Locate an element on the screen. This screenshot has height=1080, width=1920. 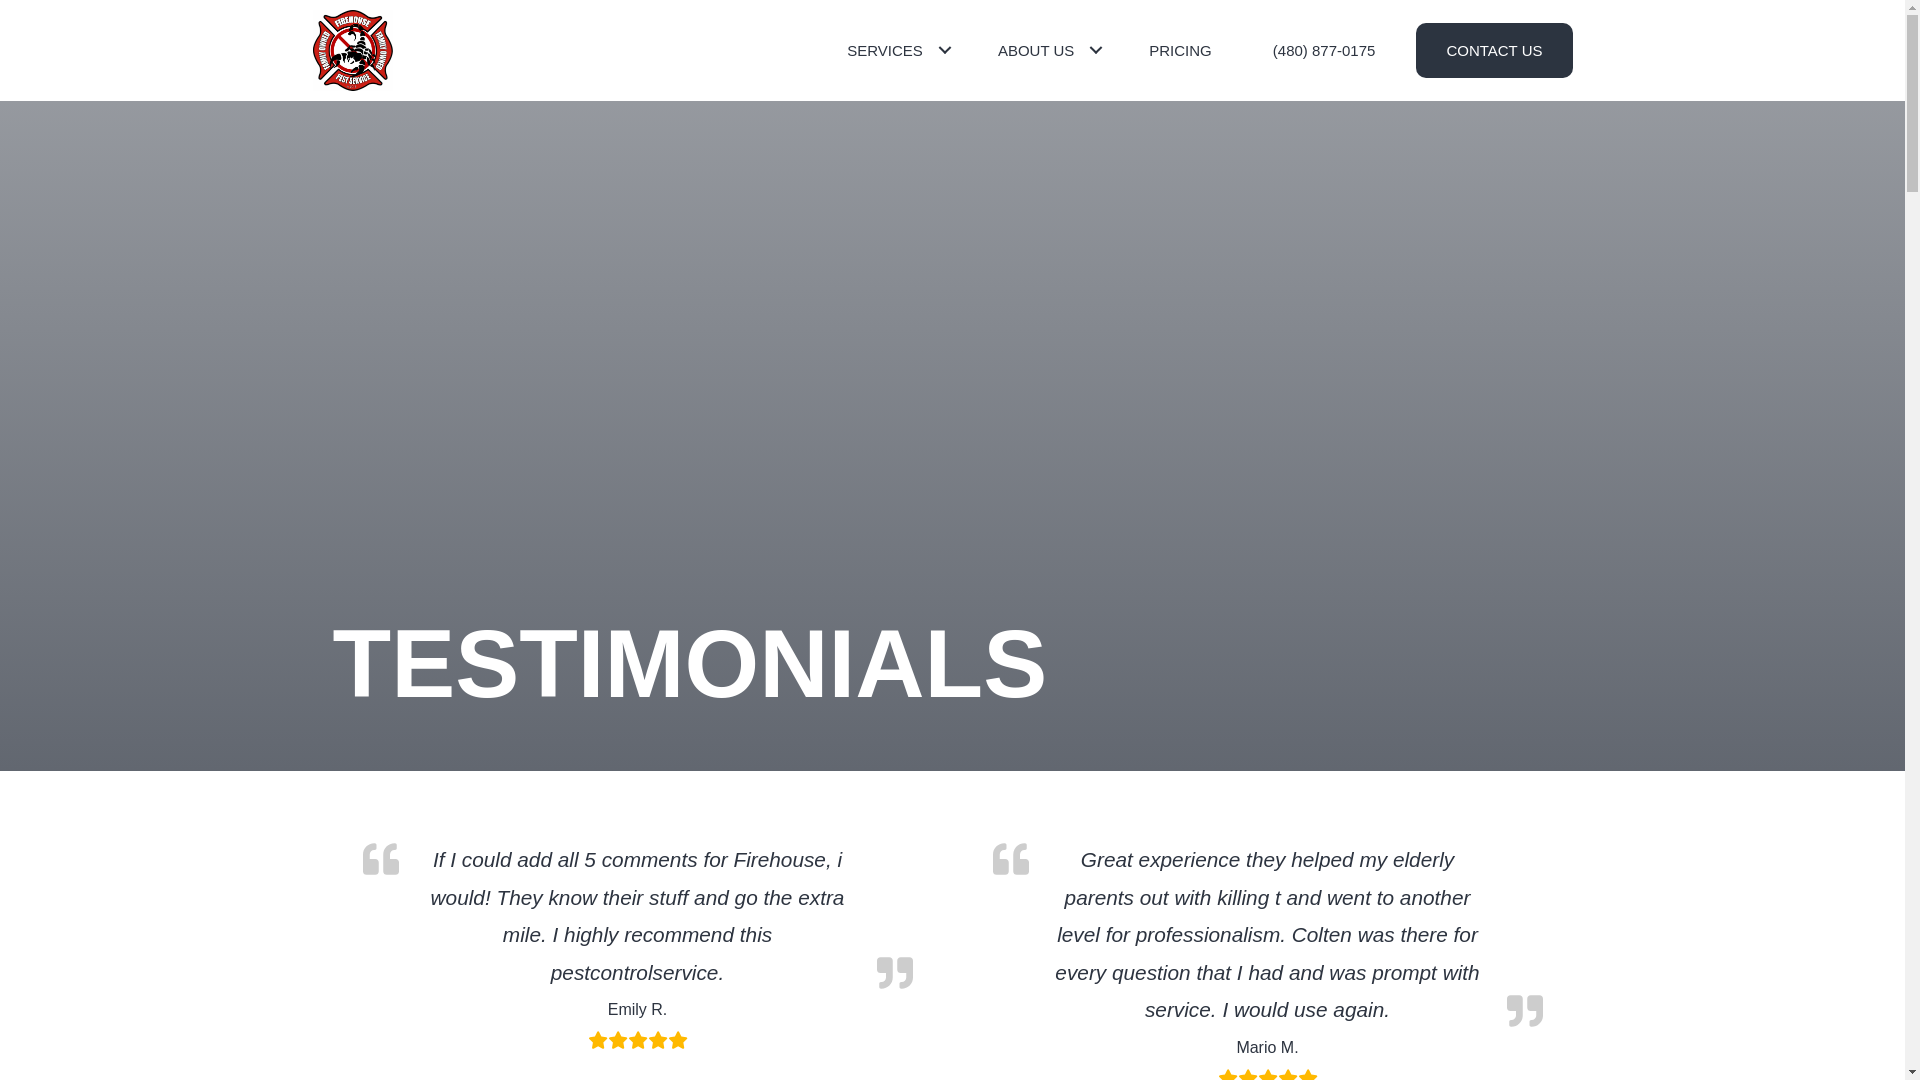
firehouse logo is located at coordinates (351, 50).